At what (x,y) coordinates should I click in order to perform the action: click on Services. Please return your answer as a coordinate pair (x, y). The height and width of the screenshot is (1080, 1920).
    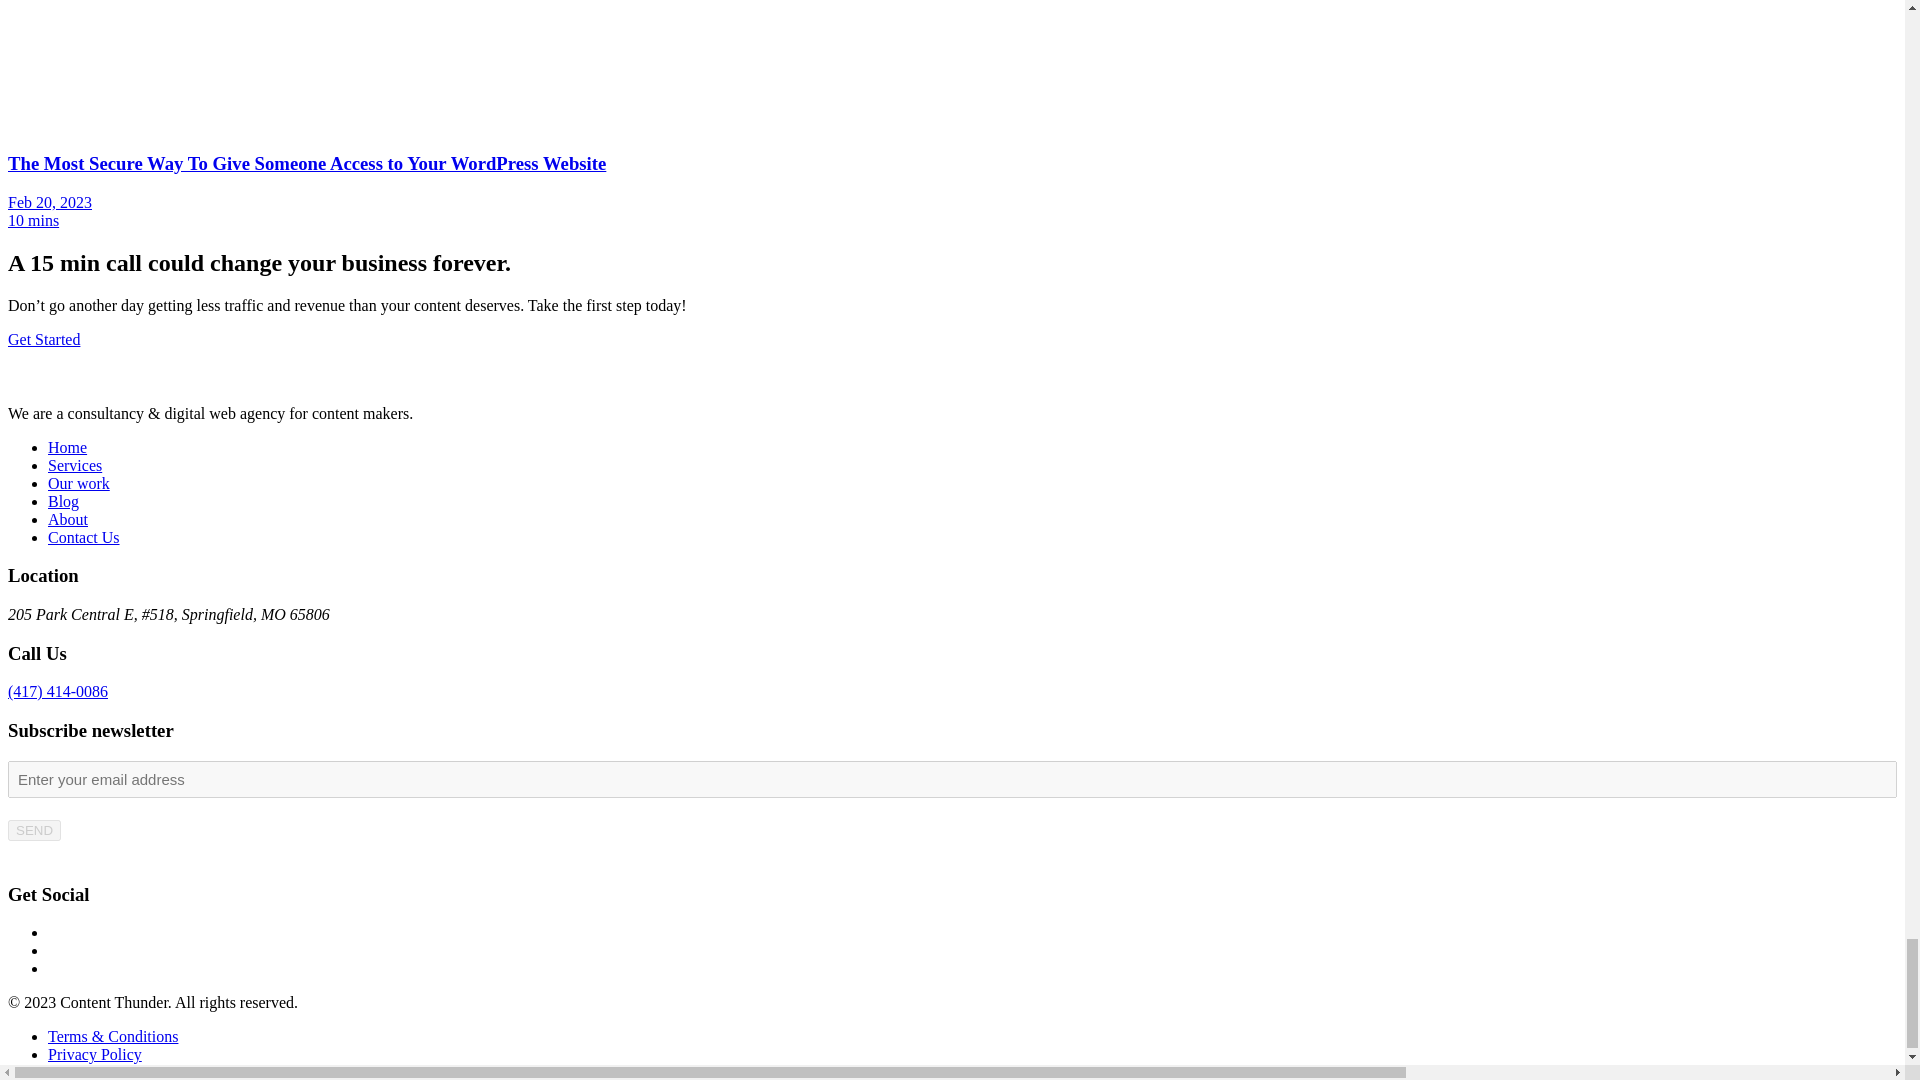
    Looking at the image, I should click on (74, 465).